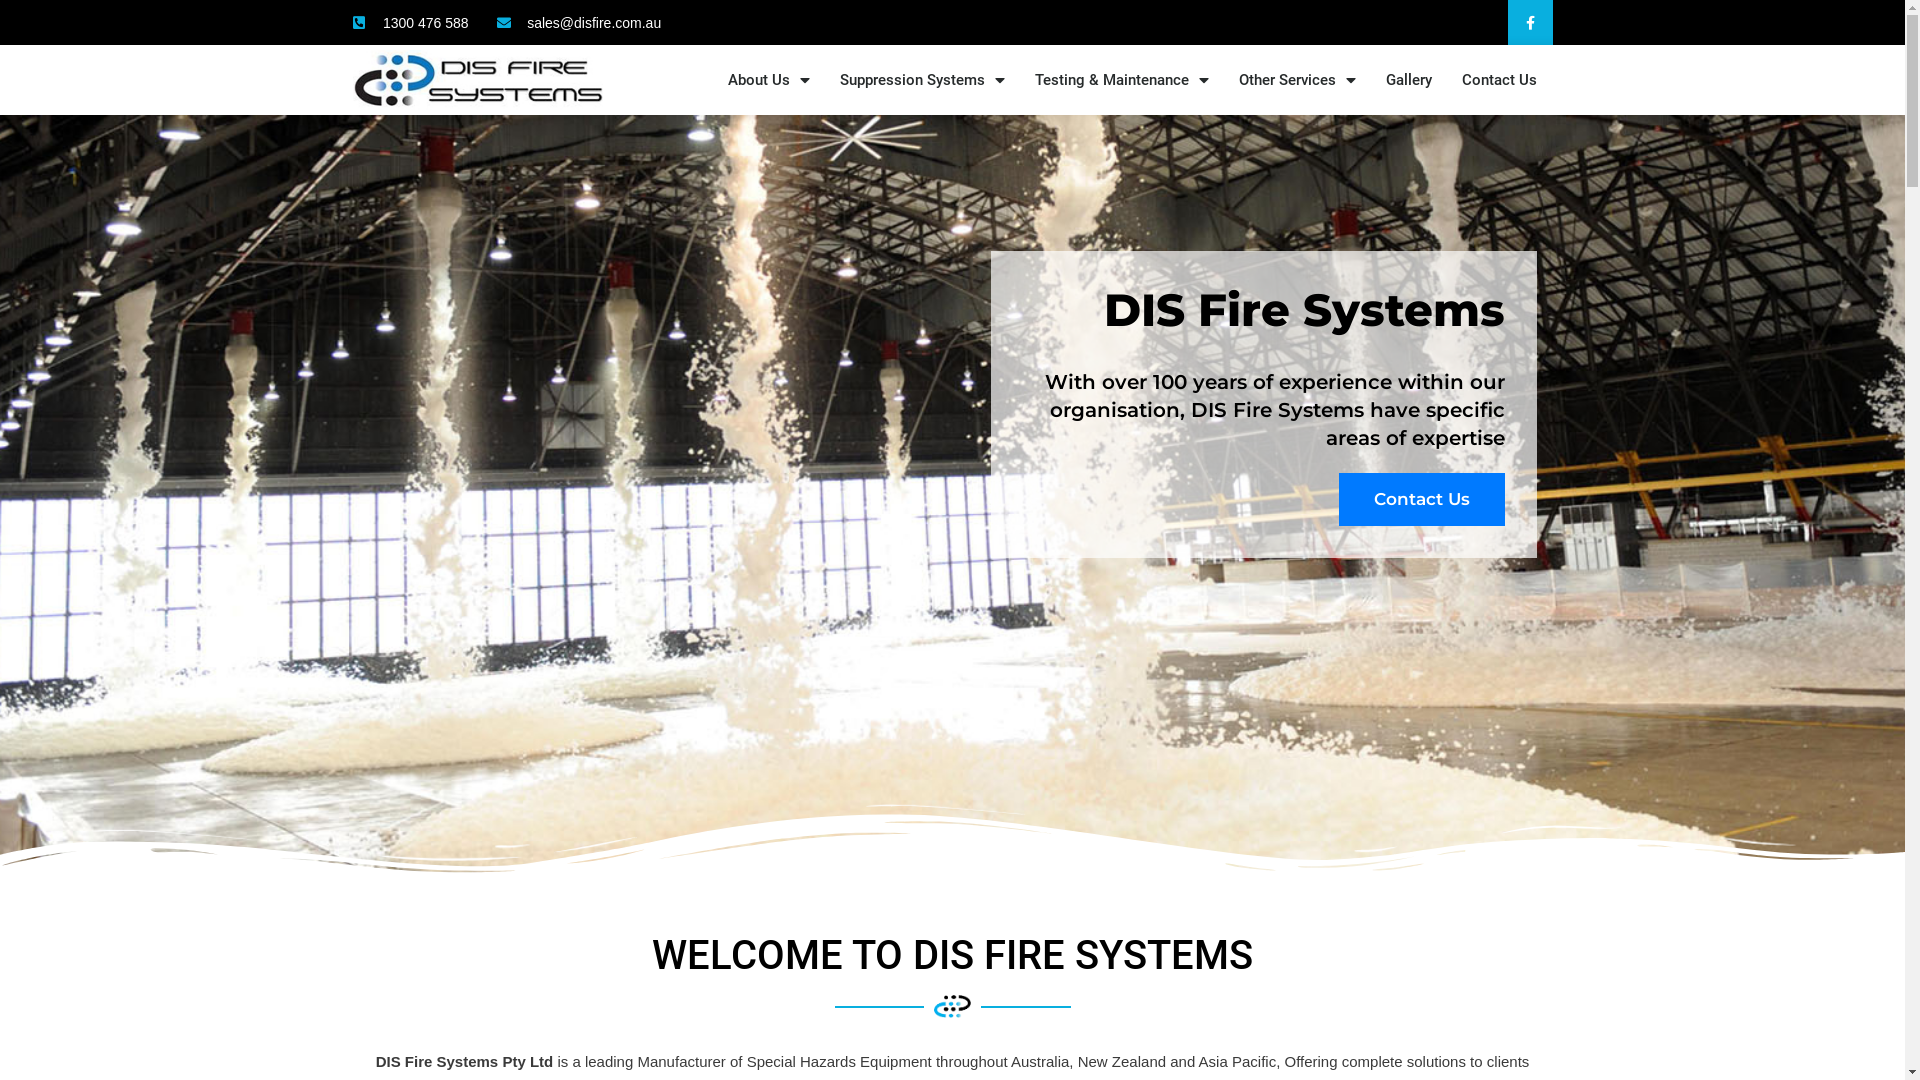 This screenshot has height=1080, width=1920. What do you see at coordinates (580, 23) in the screenshot?
I see `sales@disfire.com.au` at bounding box center [580, 23].